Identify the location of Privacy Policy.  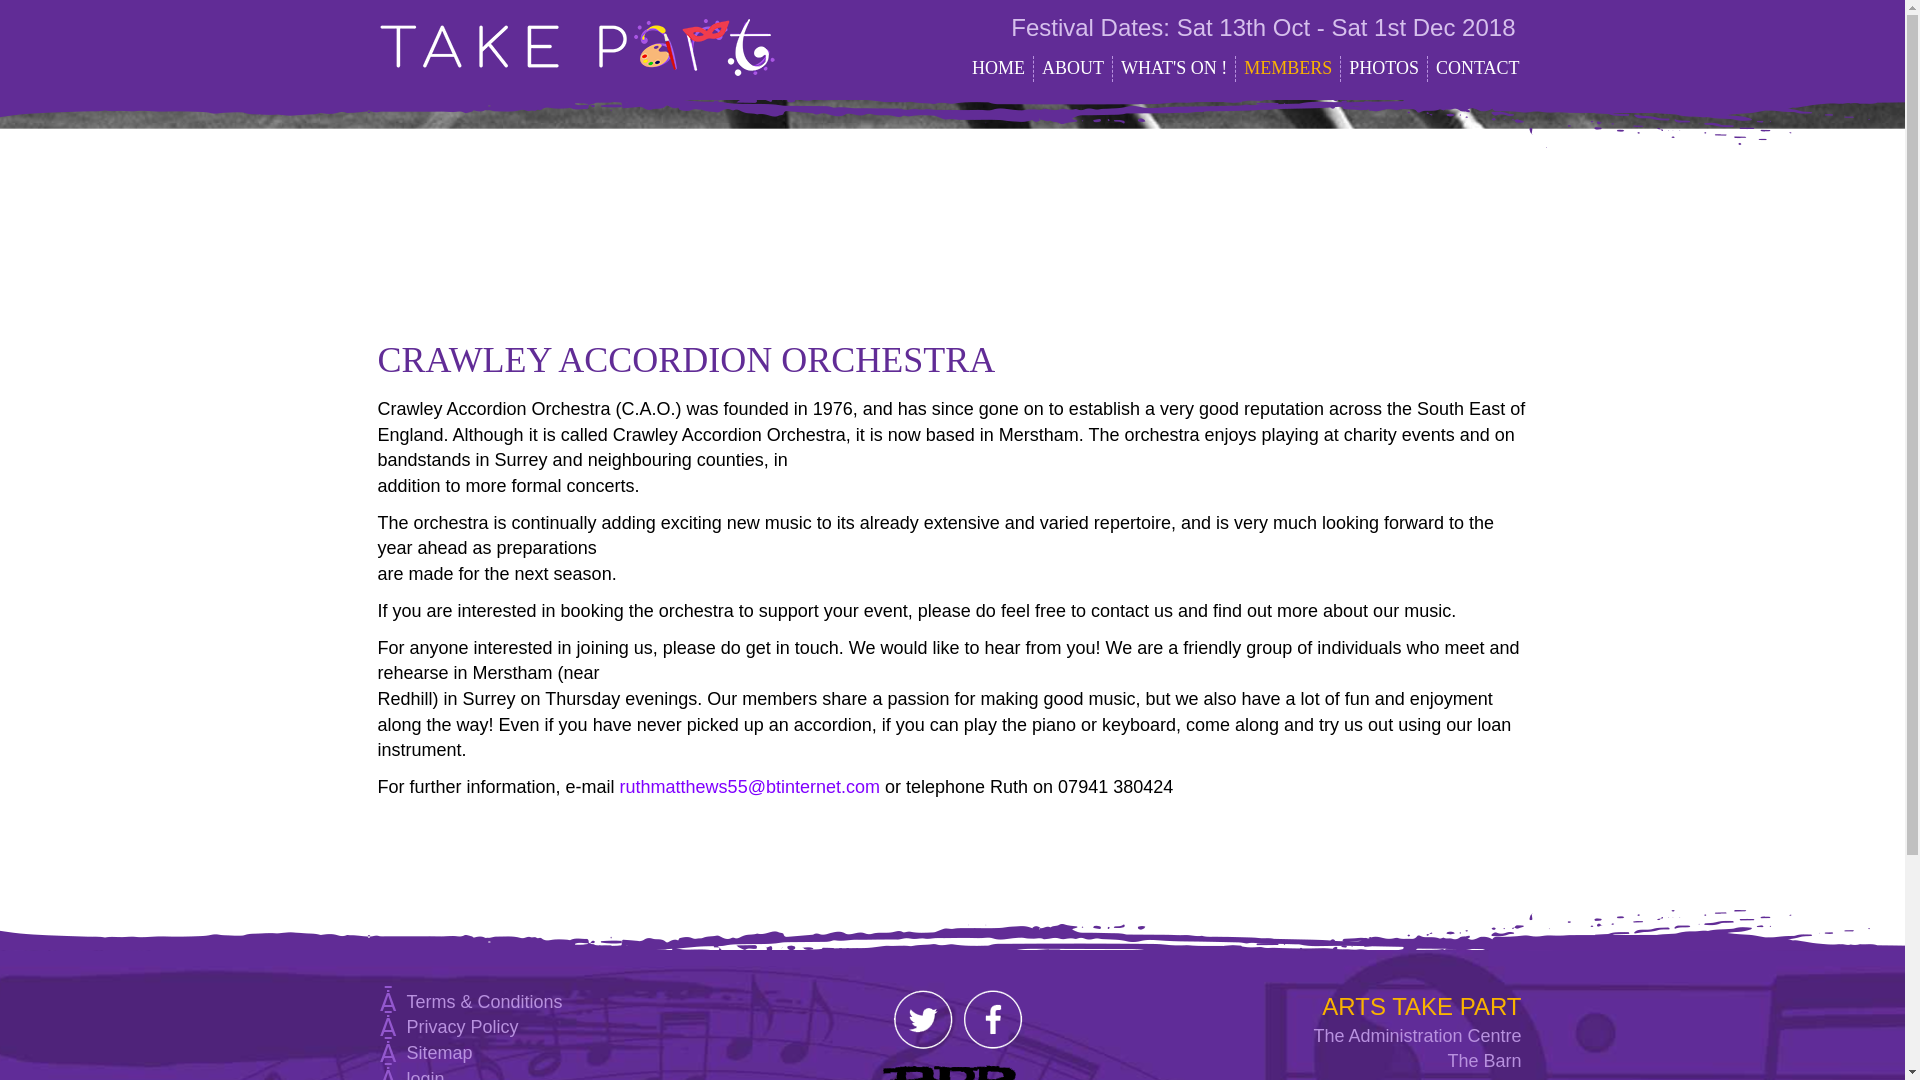
(462, 1026).